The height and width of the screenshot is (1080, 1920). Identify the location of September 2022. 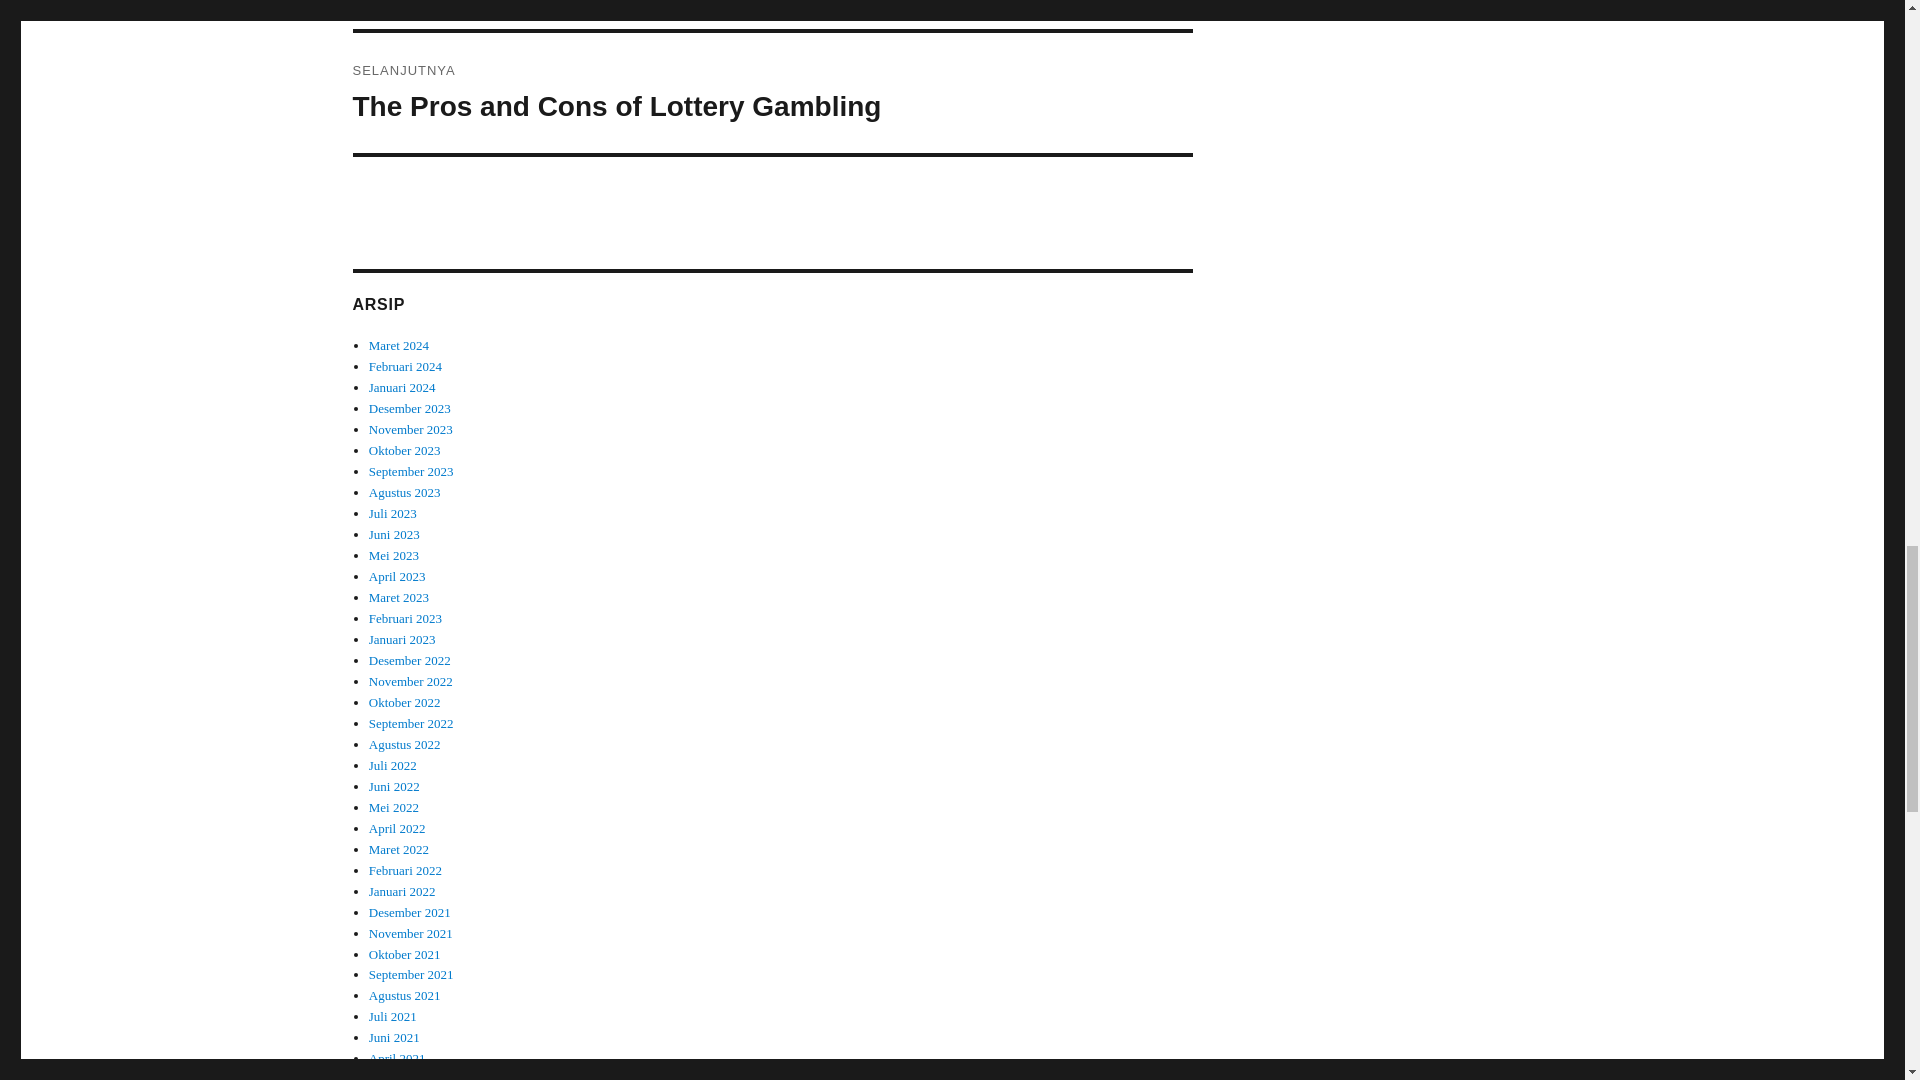
(410, 724).